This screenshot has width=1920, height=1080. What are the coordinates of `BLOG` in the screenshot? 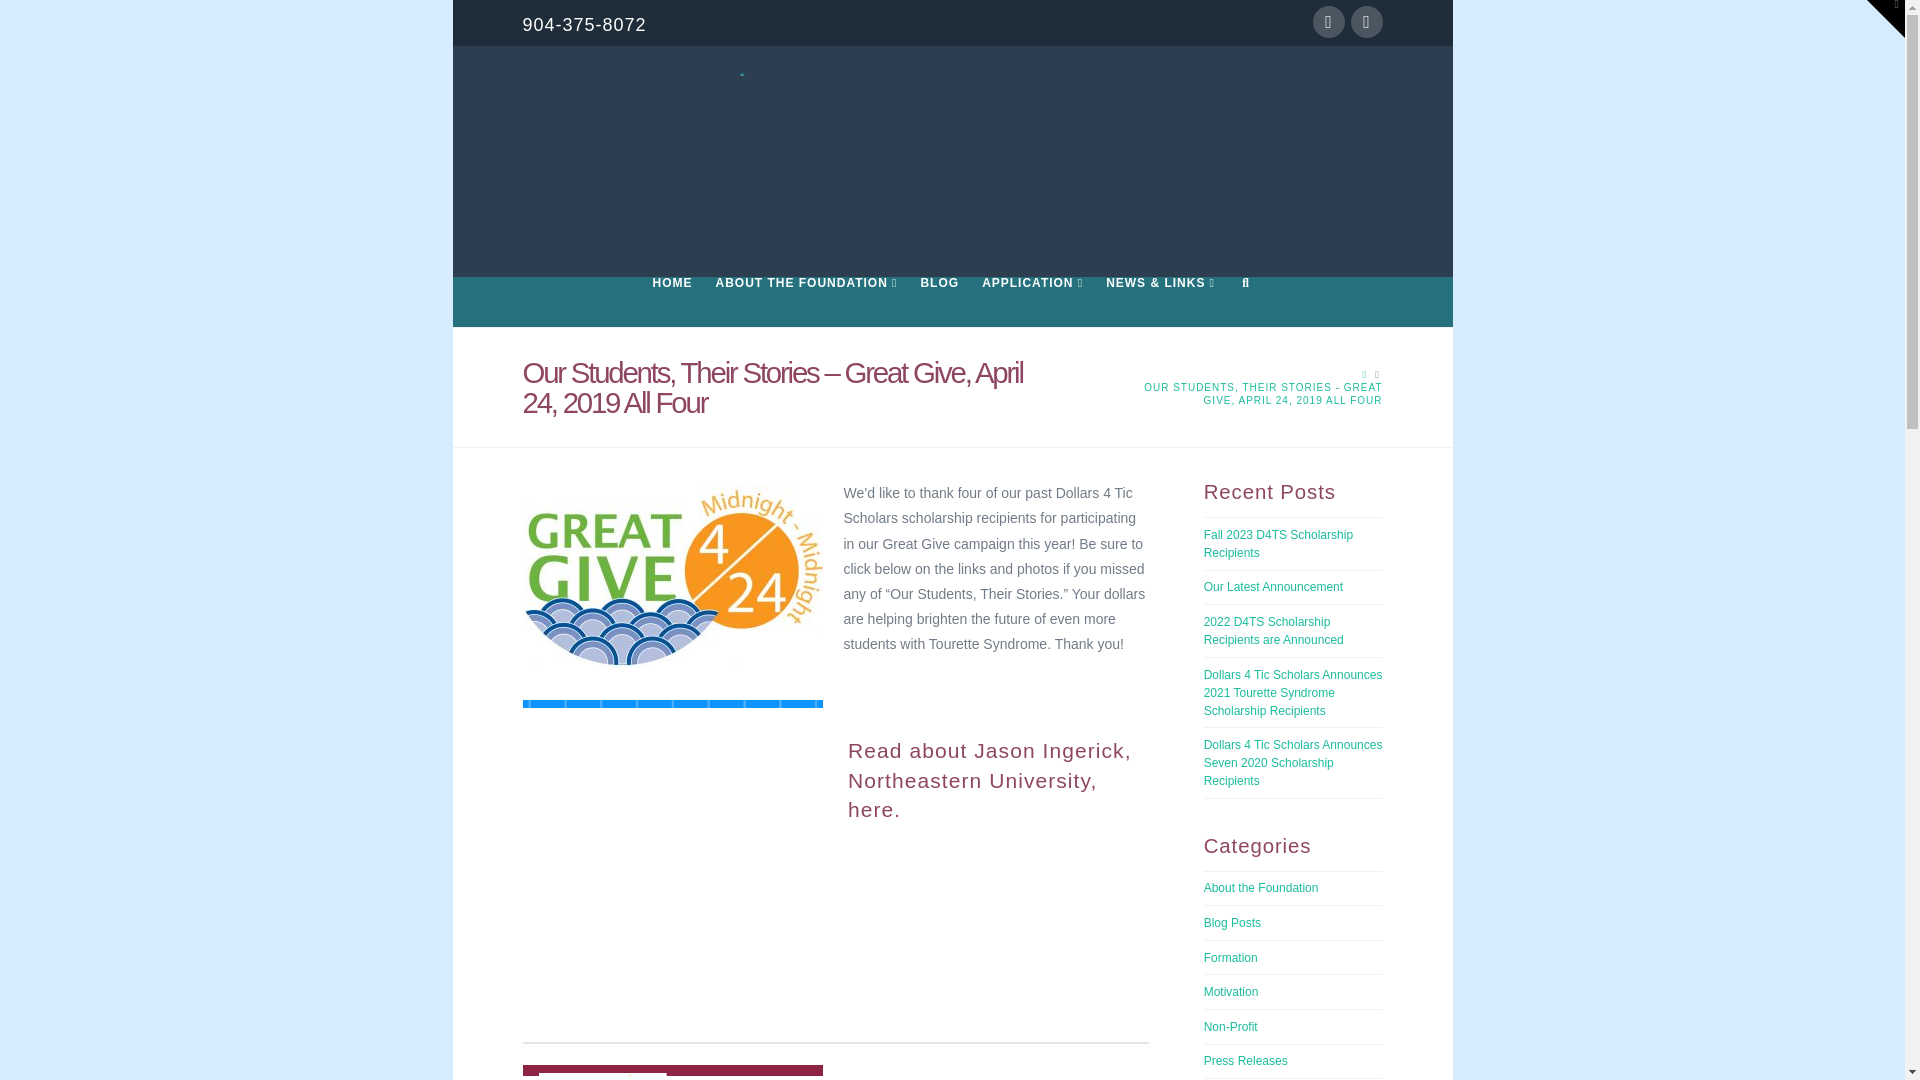 It's located at (938, 302).